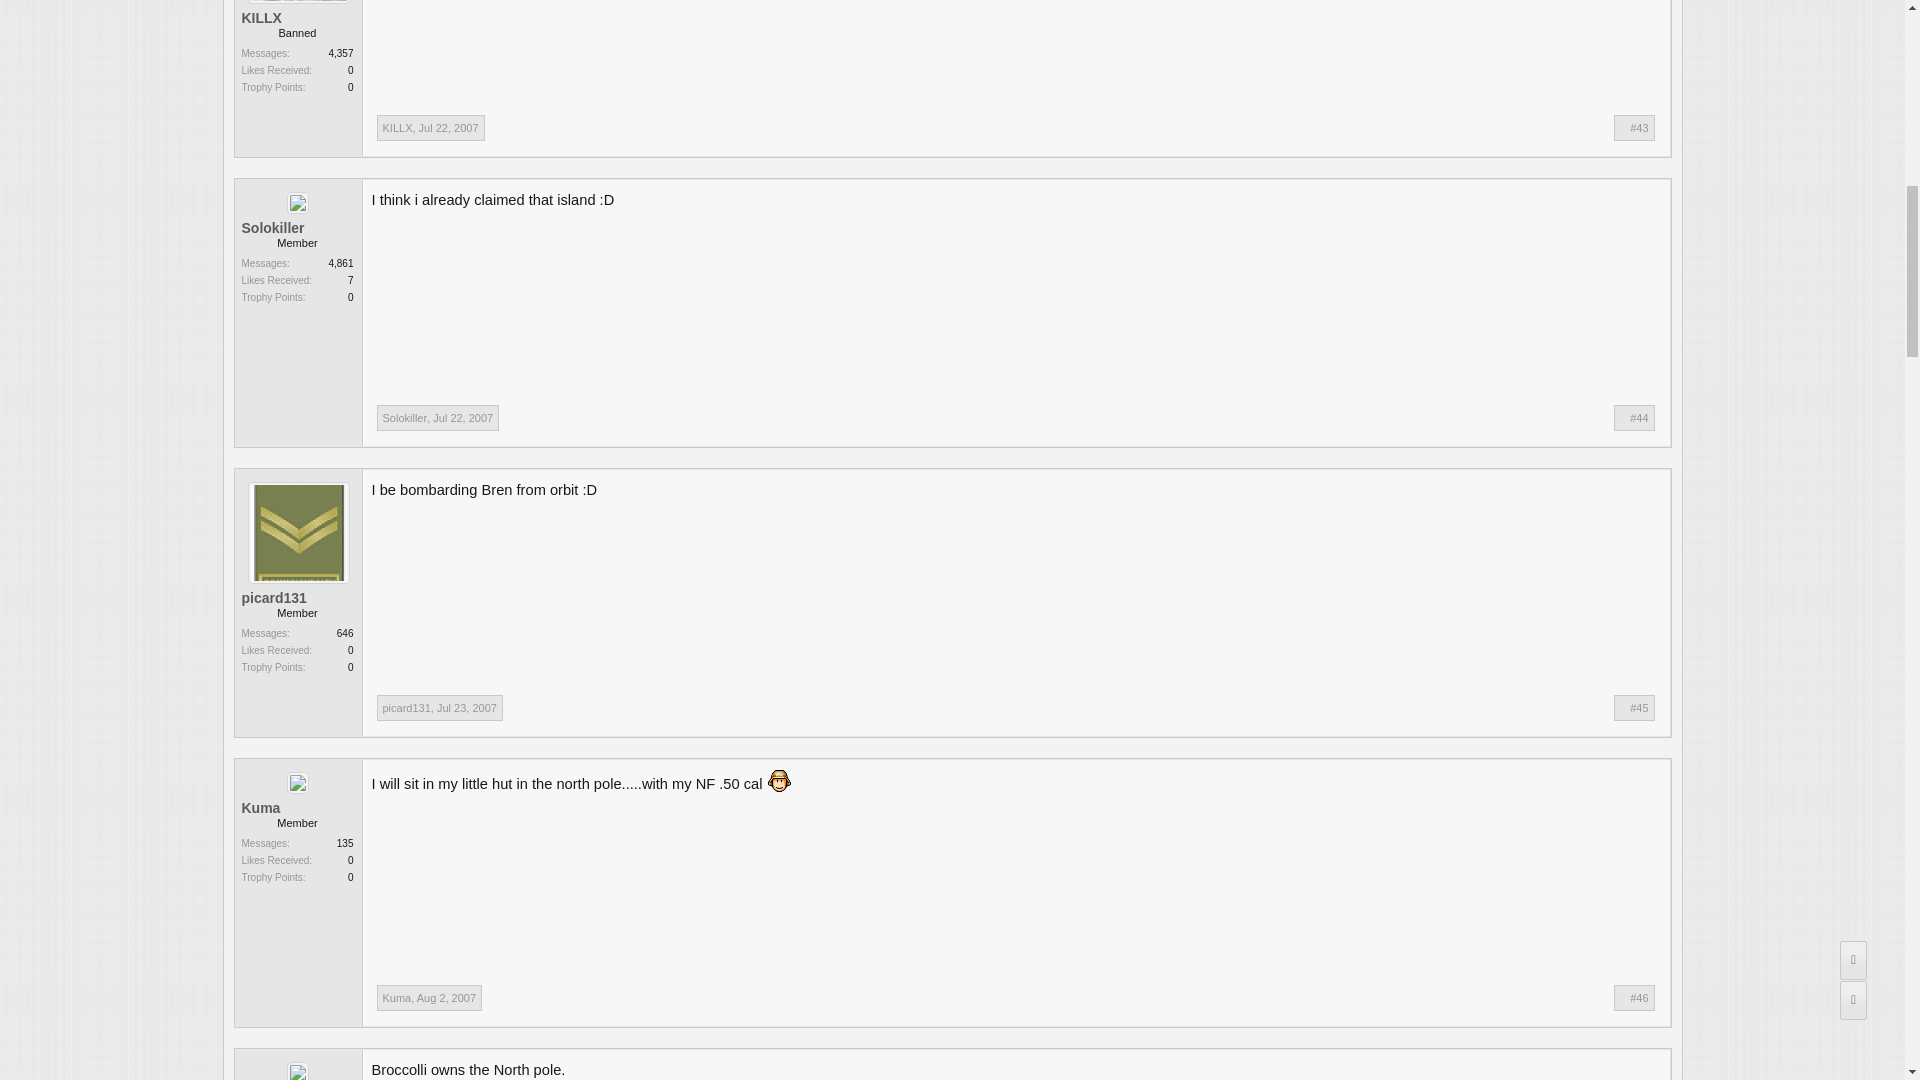  What do you see at coordinates (448, 128) in the screenshot?
I see `Permalink` at bounding box center [448, 128].